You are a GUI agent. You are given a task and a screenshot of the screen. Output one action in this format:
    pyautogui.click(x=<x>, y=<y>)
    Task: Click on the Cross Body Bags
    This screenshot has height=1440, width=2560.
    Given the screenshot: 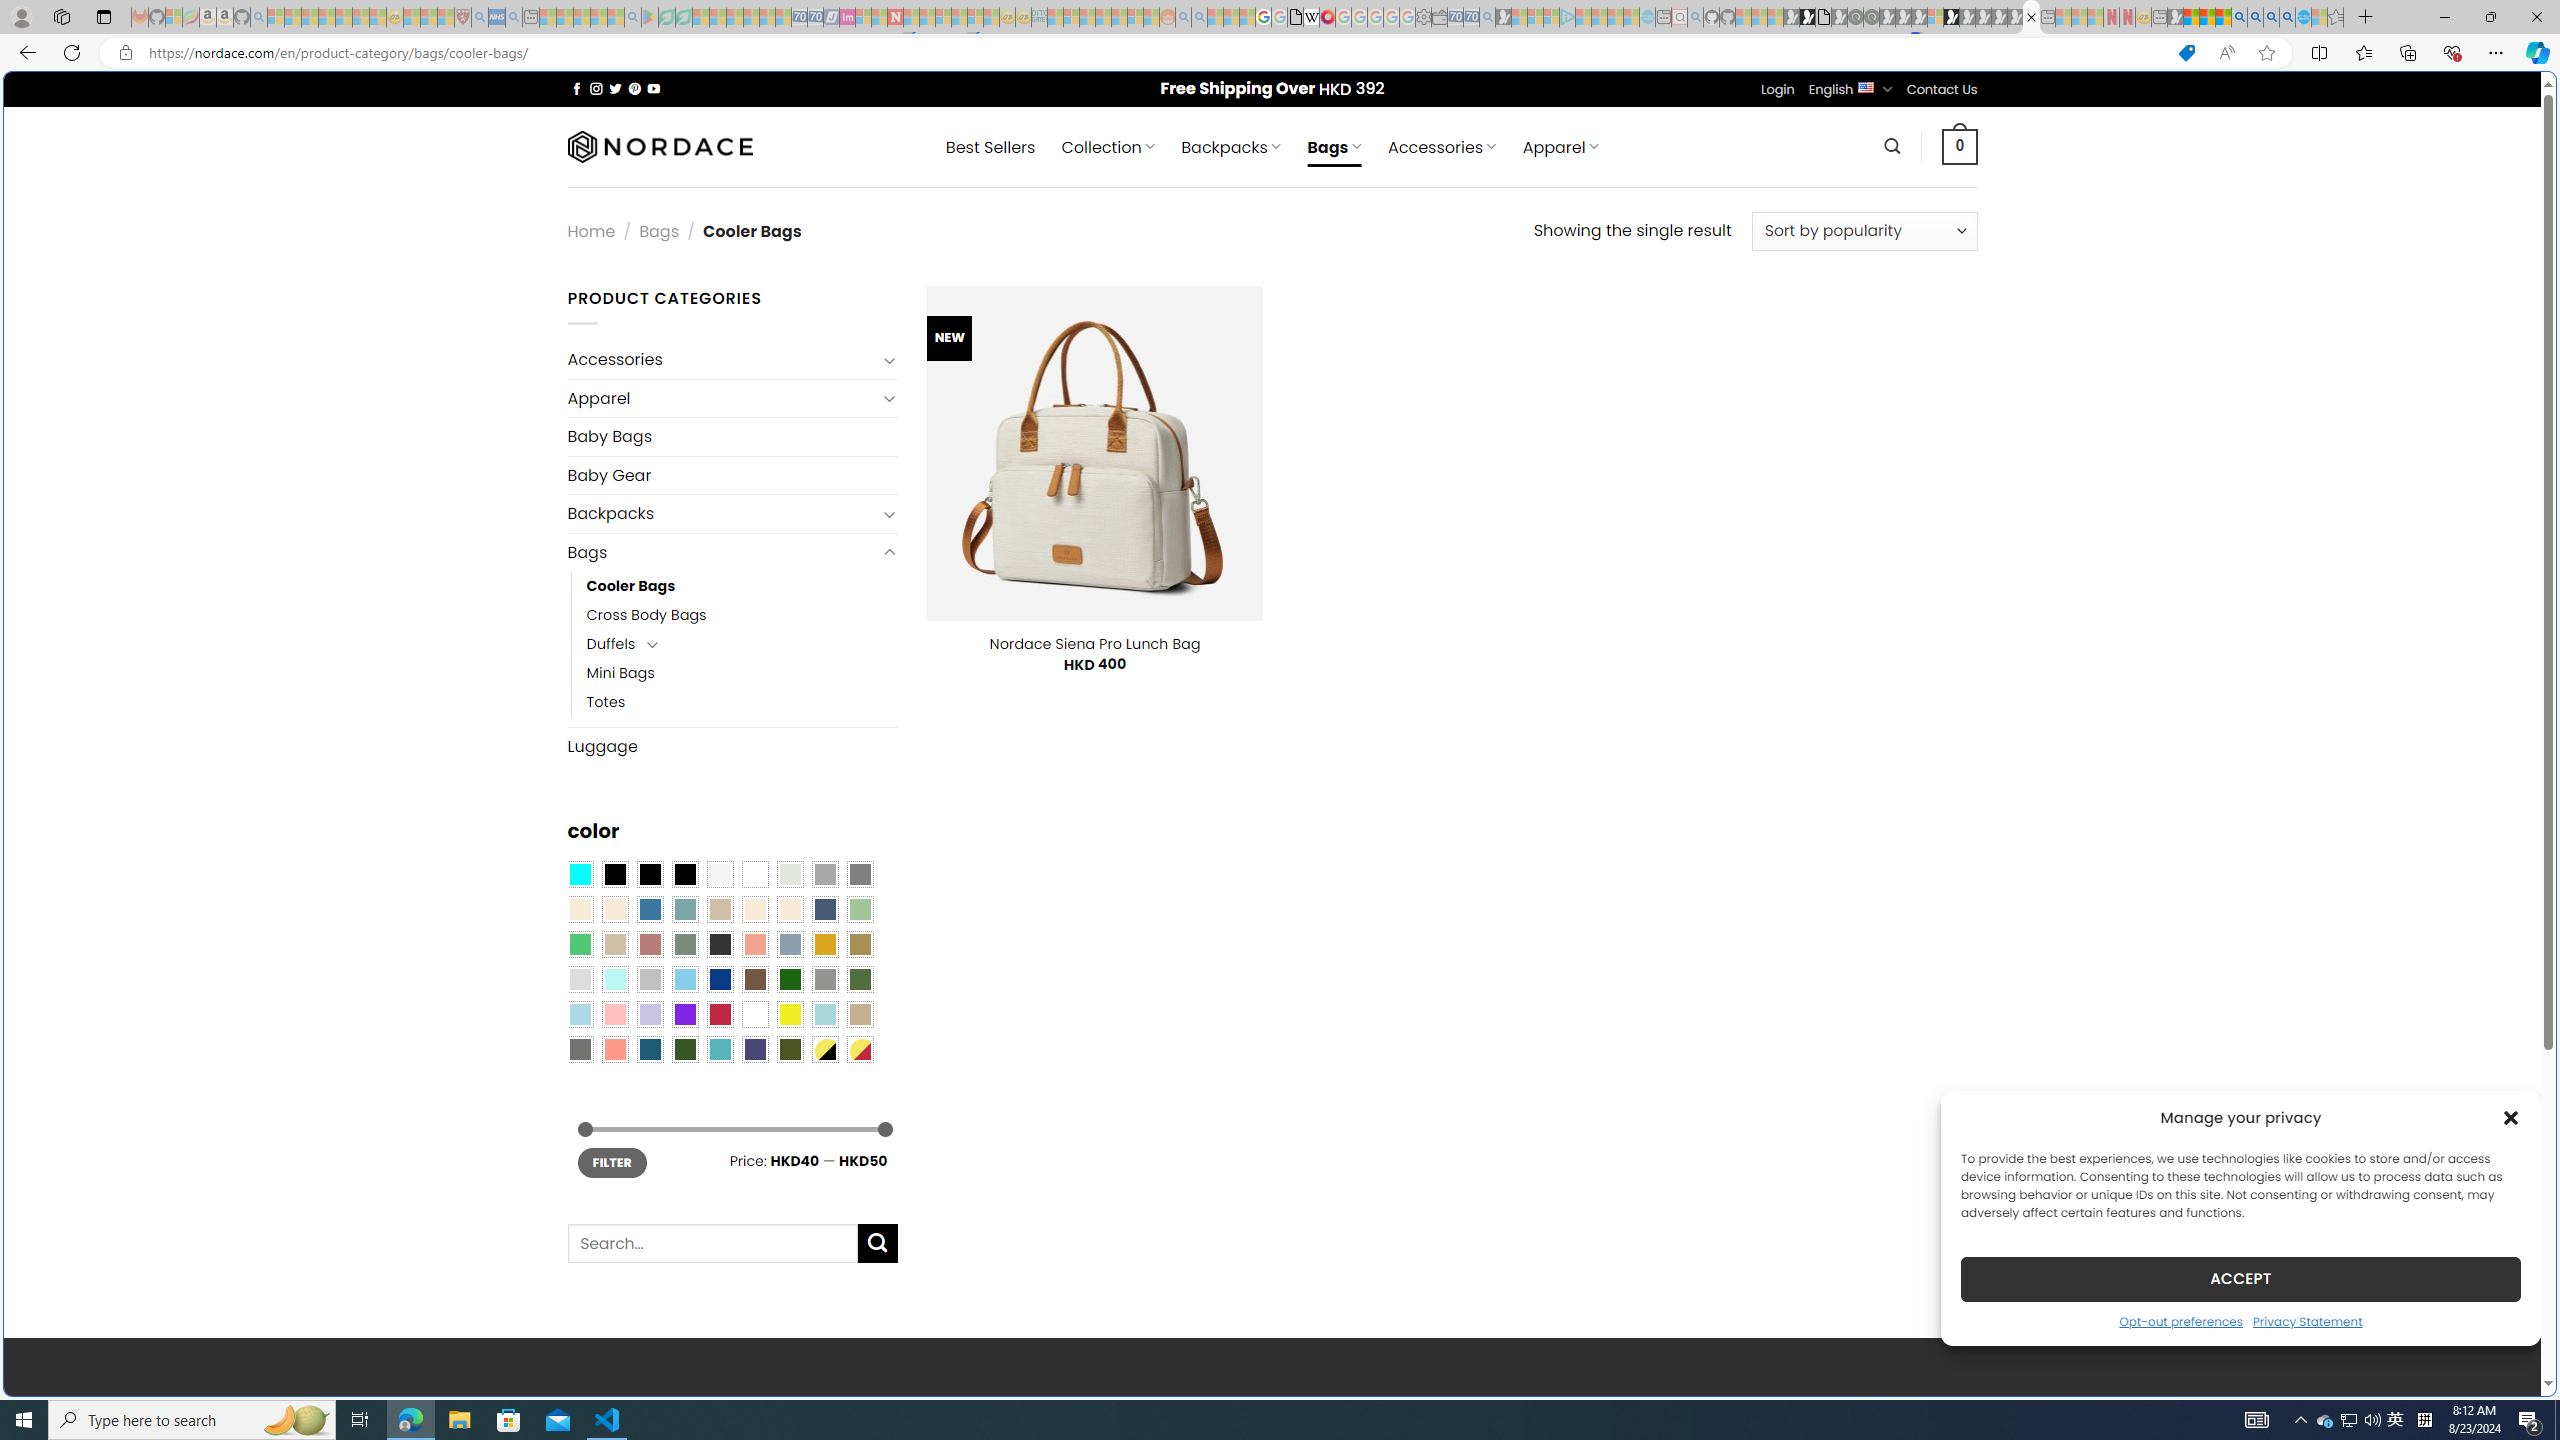 What is the action you would take?
    pyautogui.click(x=742, y=615)
    